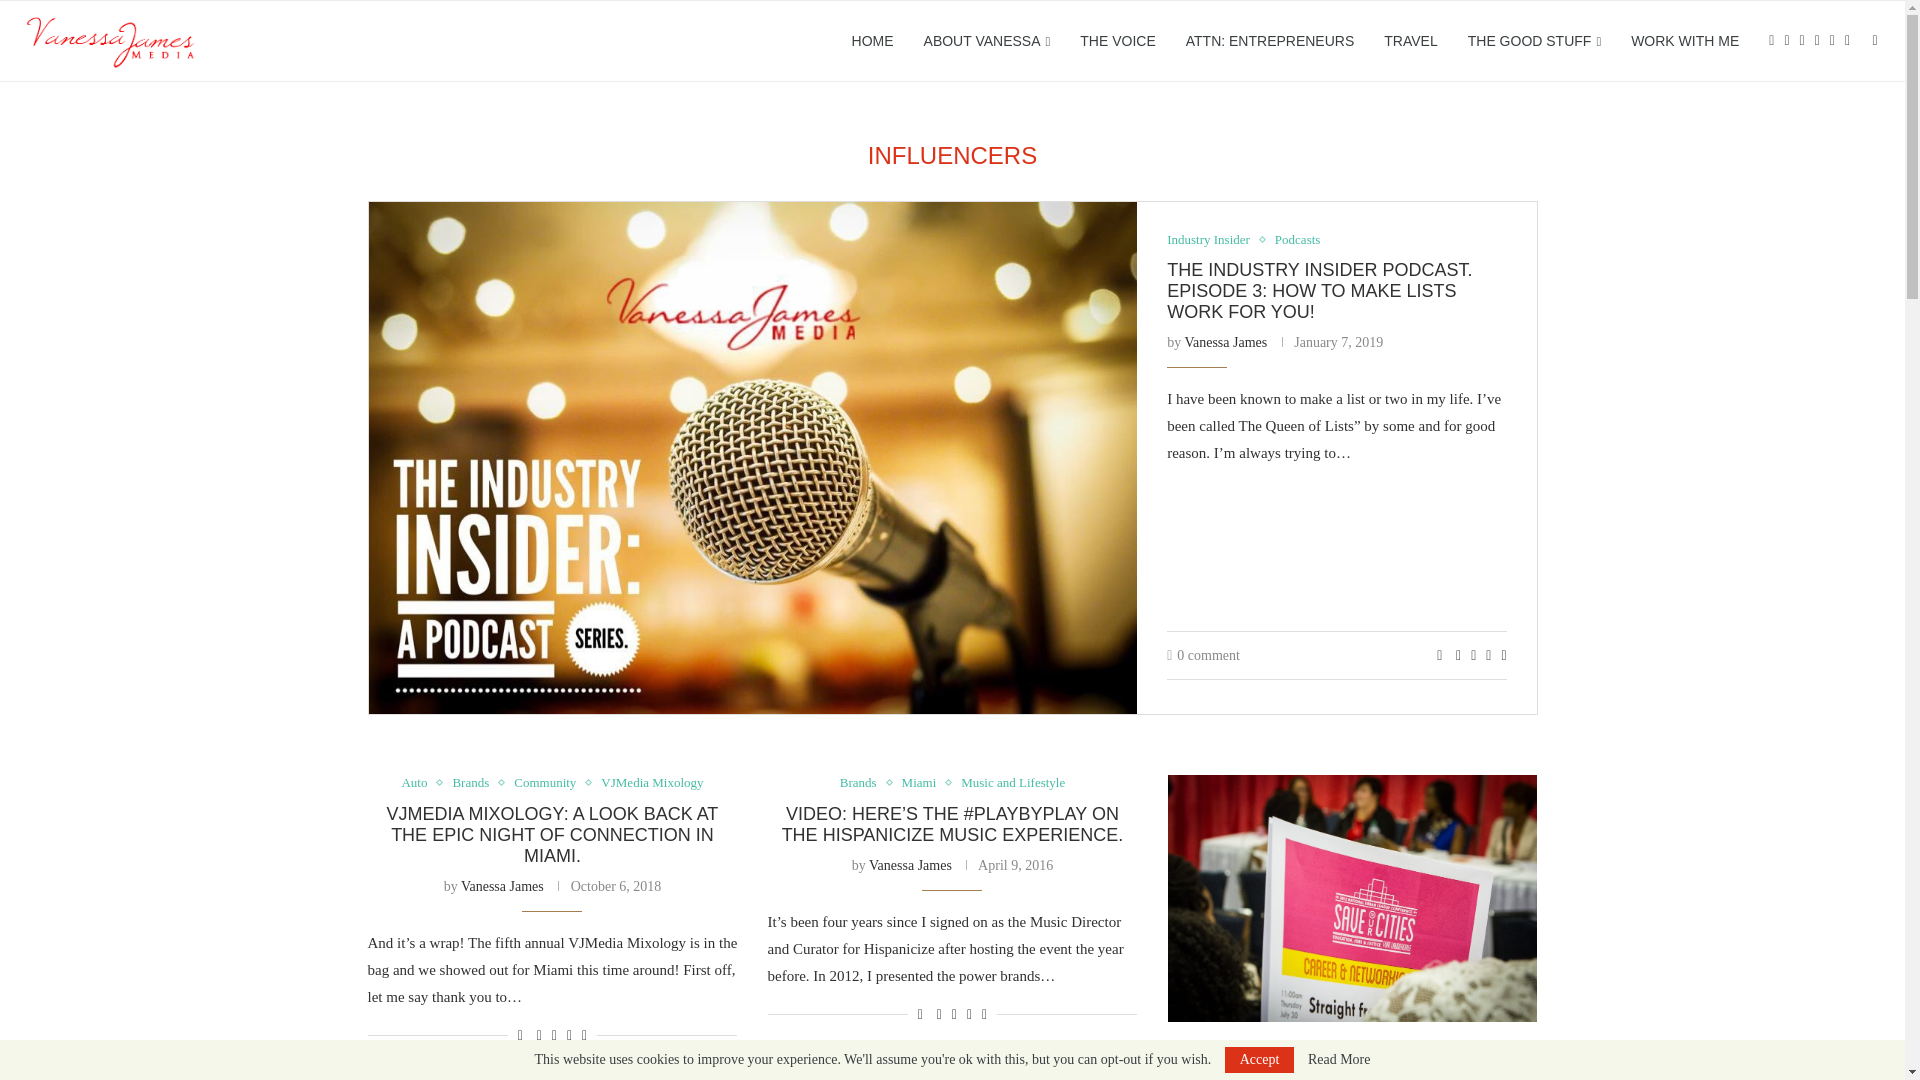 The image size is (1920, 1080). Describe the element at coordinates (986, 42) in the screenshot. I see `ABOUT VANESSA` at that location.